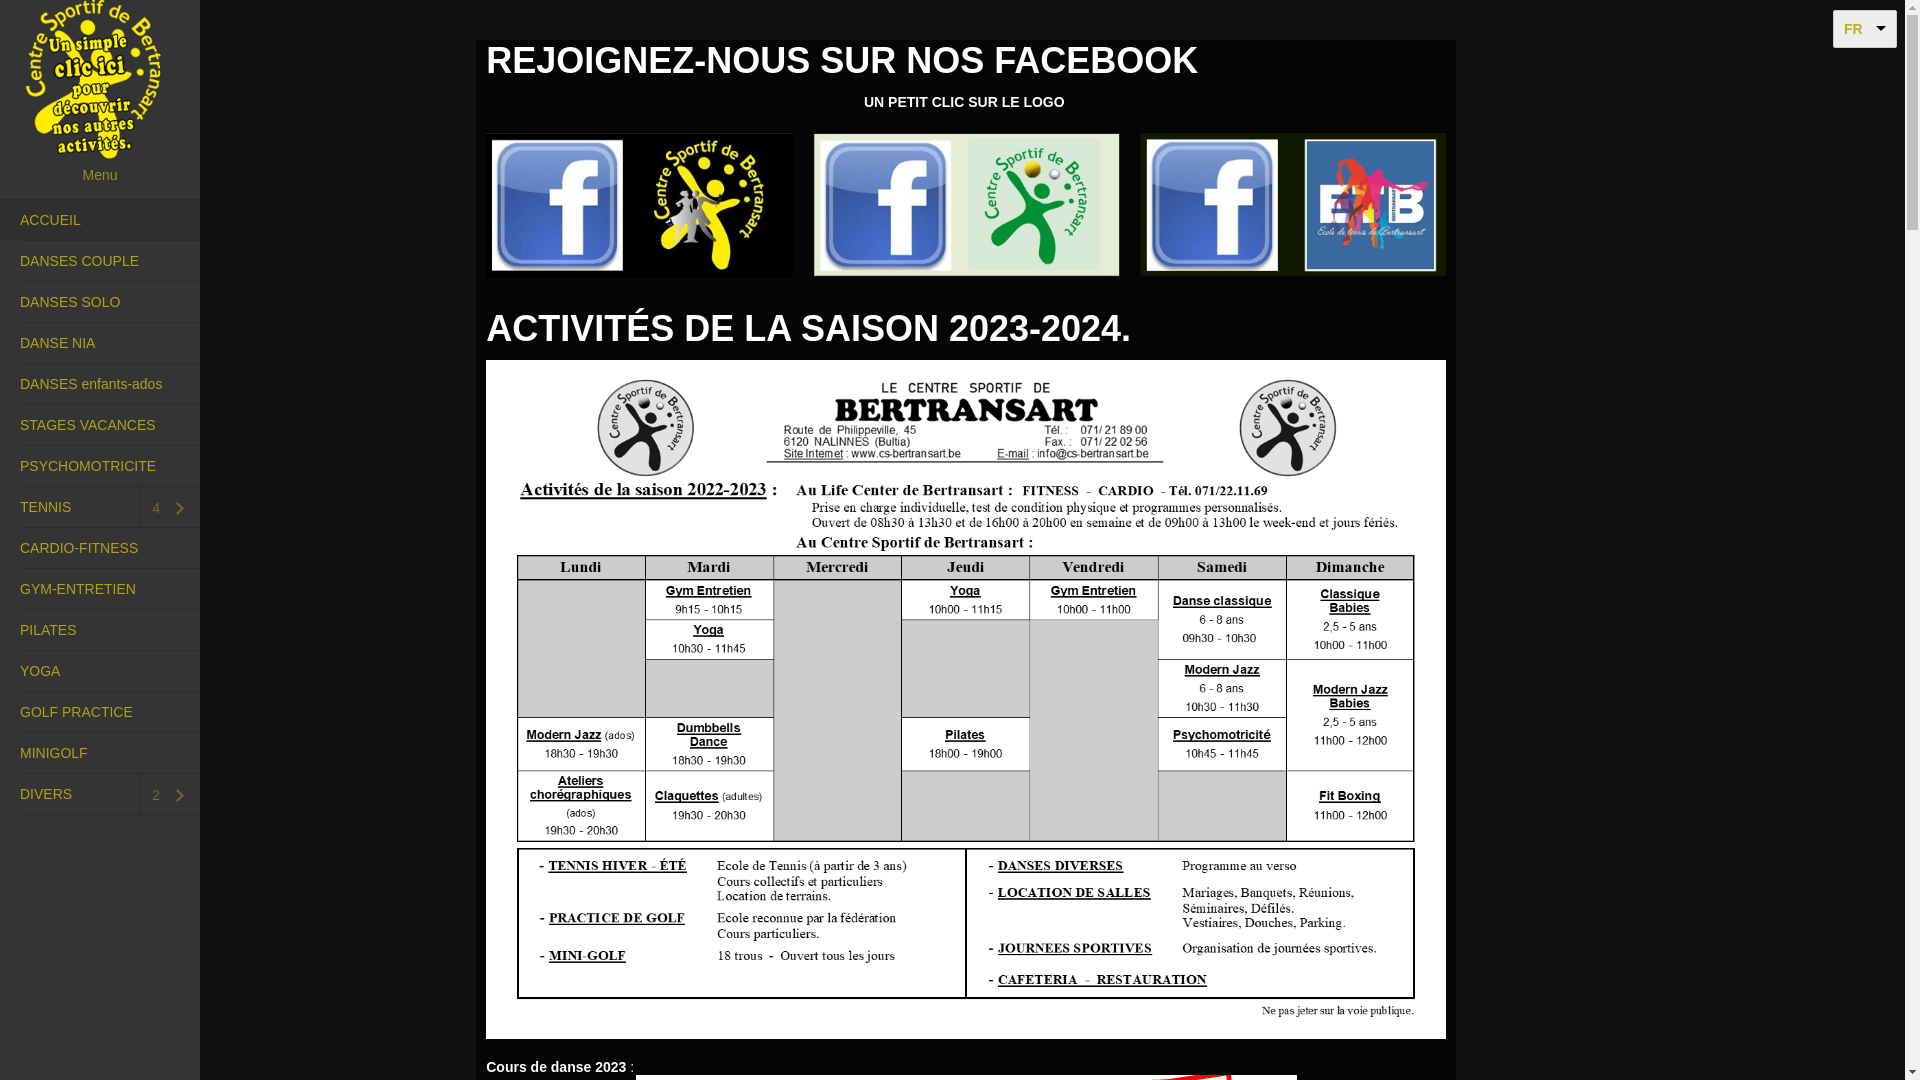  What do you see at coordinates (100, 753) in the screenshot?
I see `MINIGOLF` at bounding box center [100, 753].